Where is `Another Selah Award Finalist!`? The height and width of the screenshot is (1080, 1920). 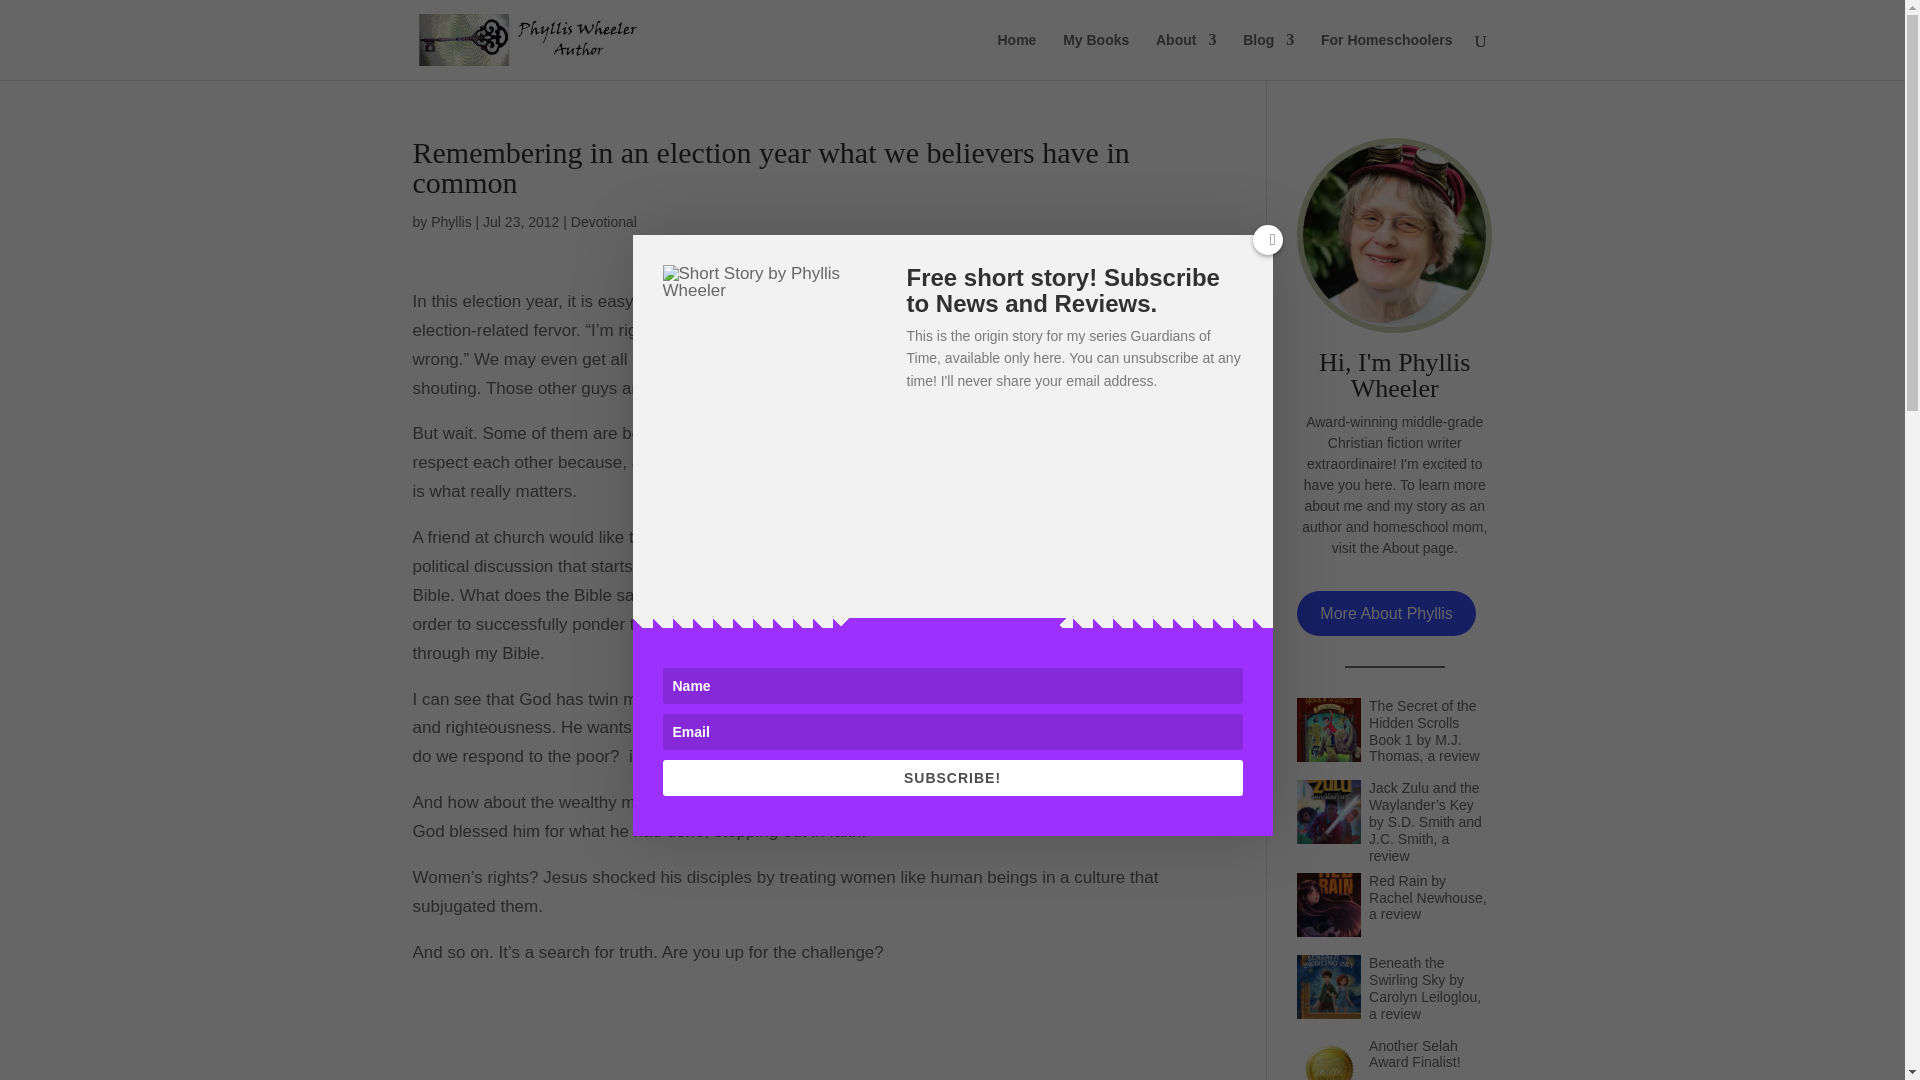
Another Selah Award Finalist! is located at coordinates (1430, 1058).